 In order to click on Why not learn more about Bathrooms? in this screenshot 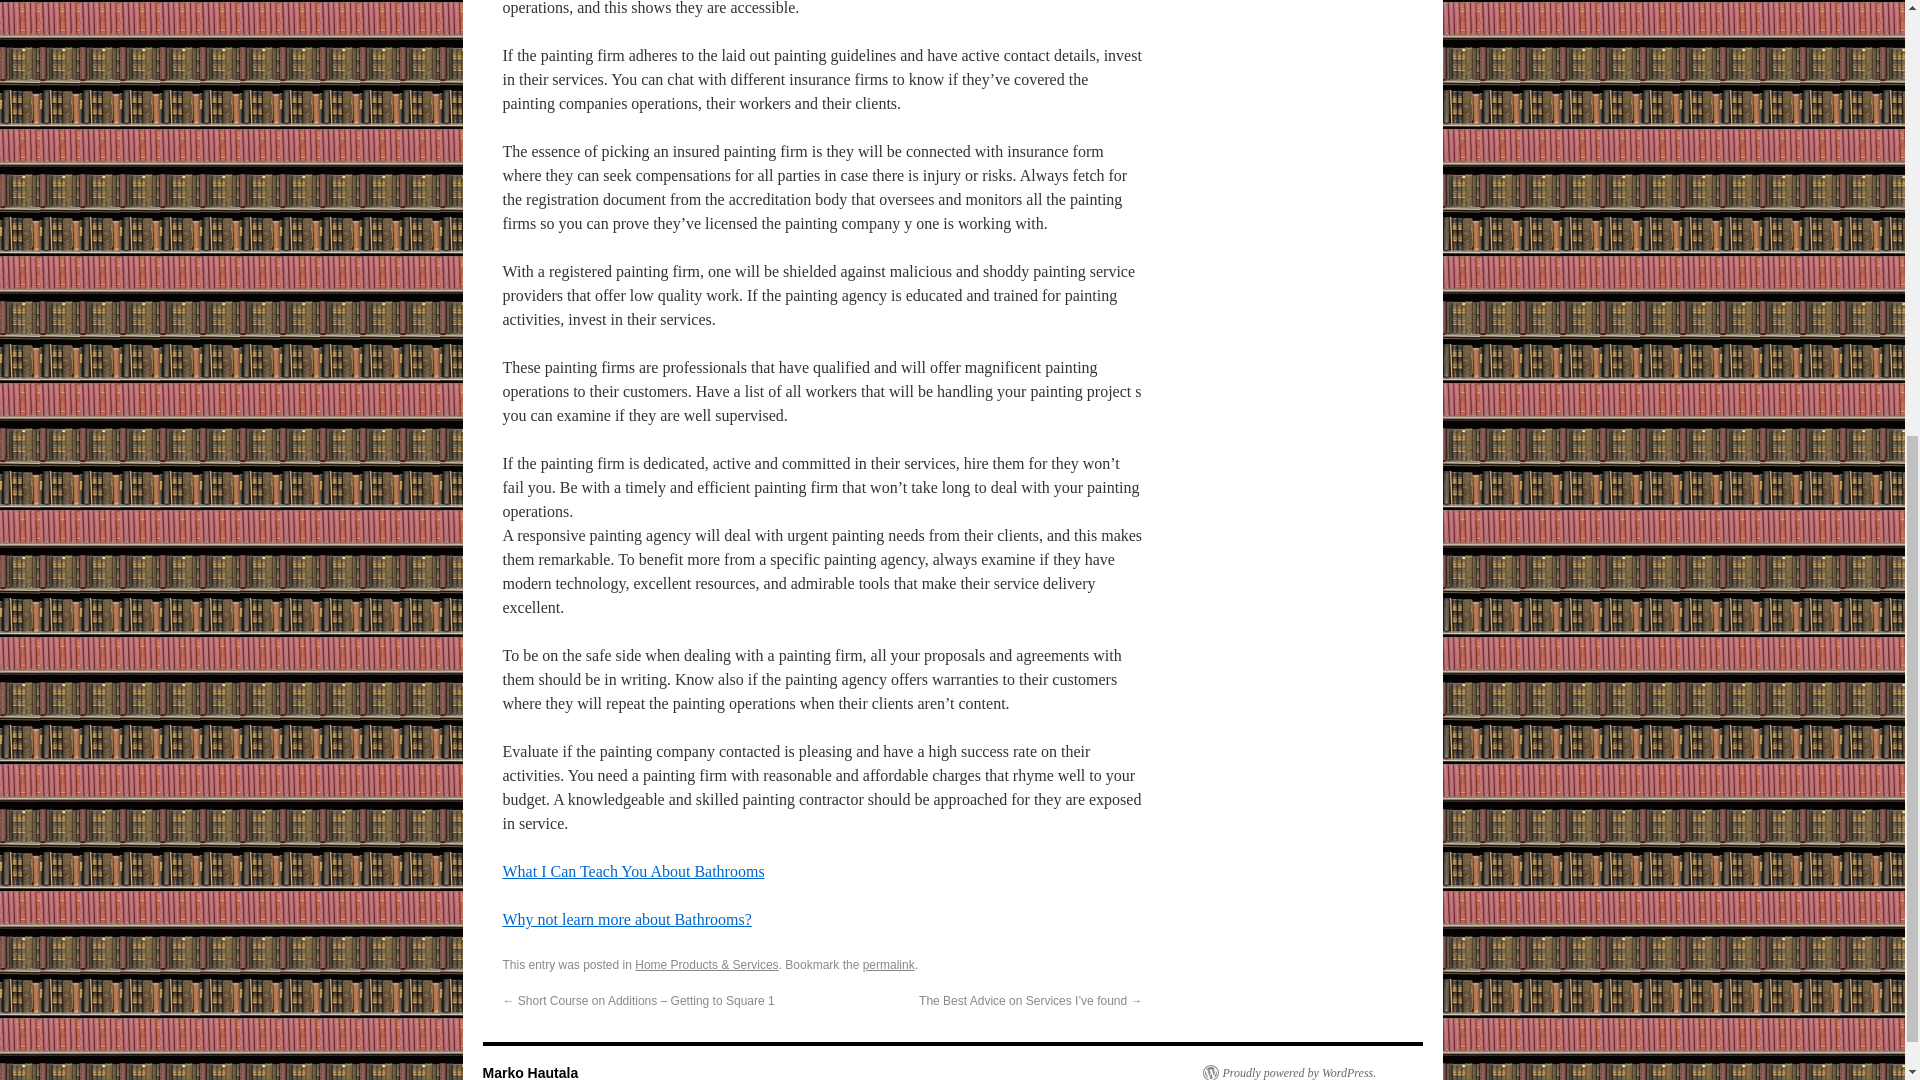, I will do `click(626, 919)`.